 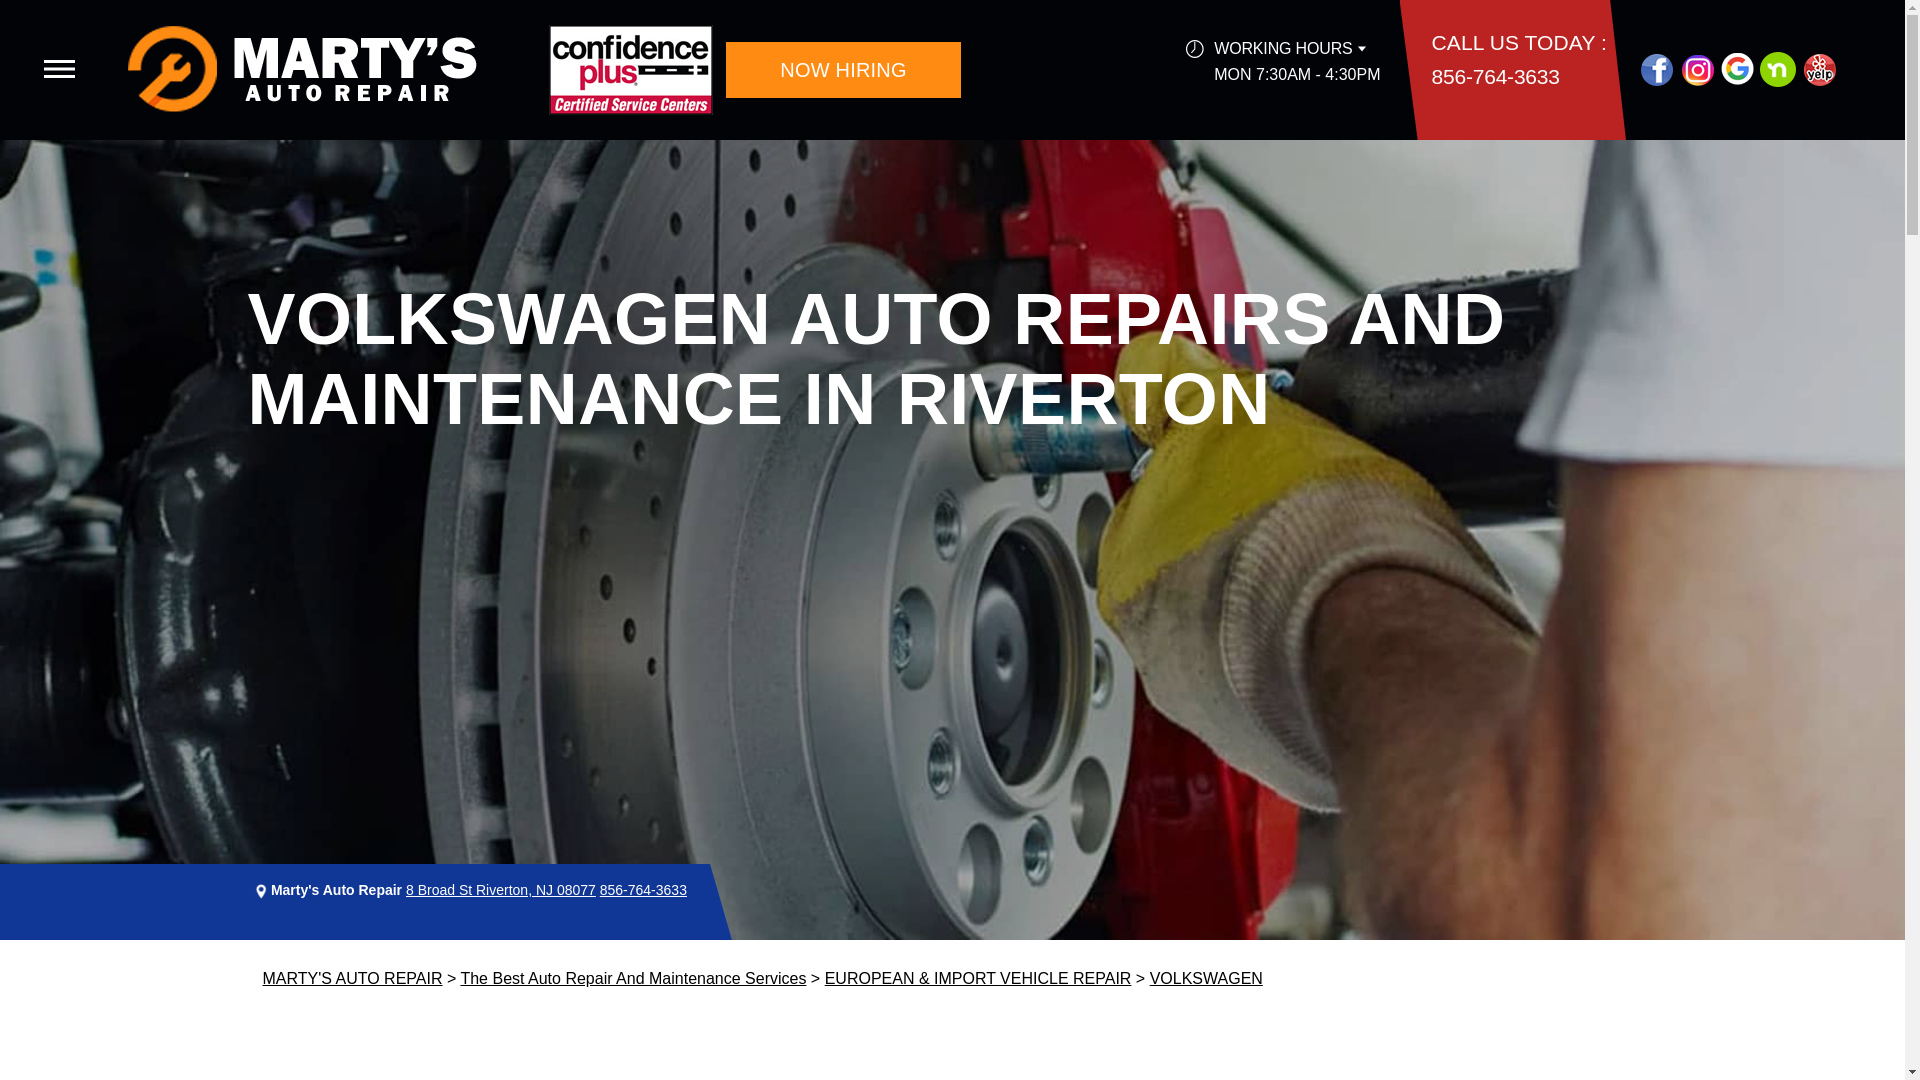 I want to click on open-navigation-button, so click(x=59, y=68).